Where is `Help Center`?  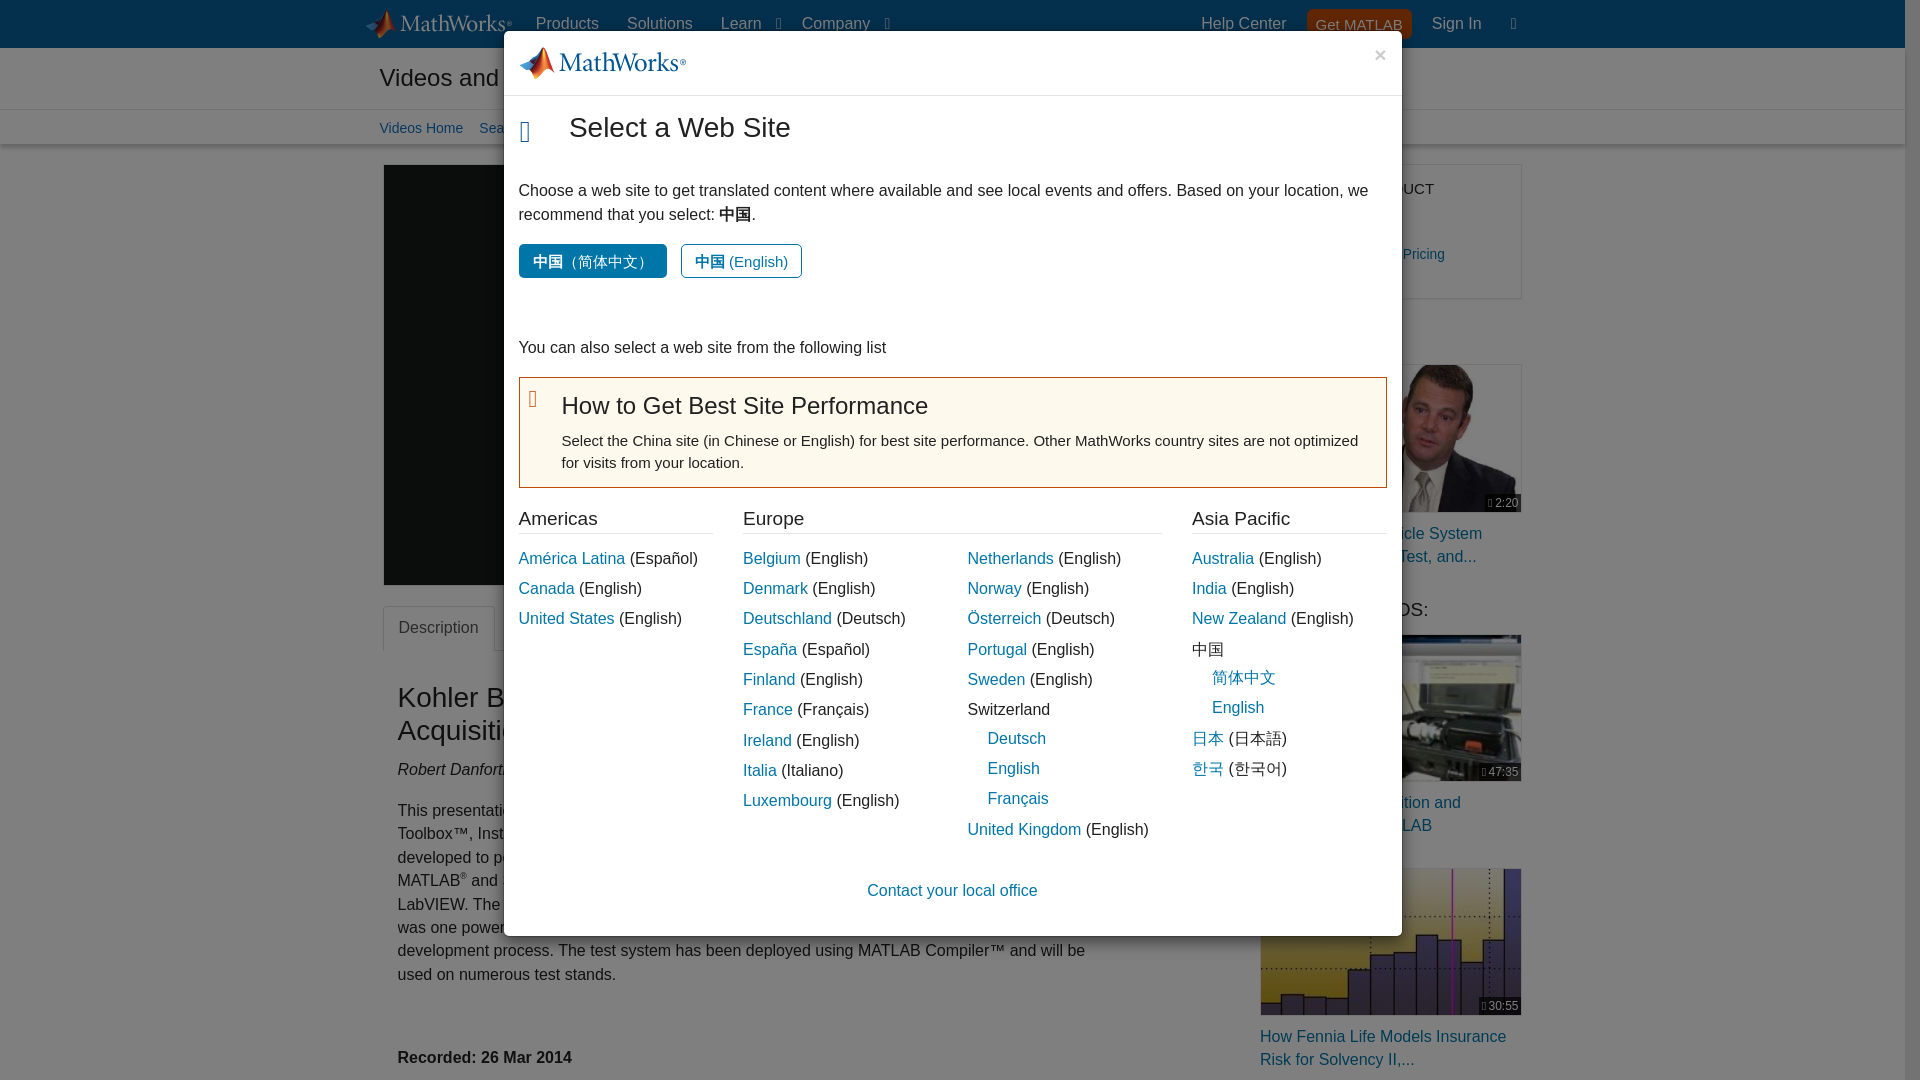
Help Center is located at coordinates (757, 375).